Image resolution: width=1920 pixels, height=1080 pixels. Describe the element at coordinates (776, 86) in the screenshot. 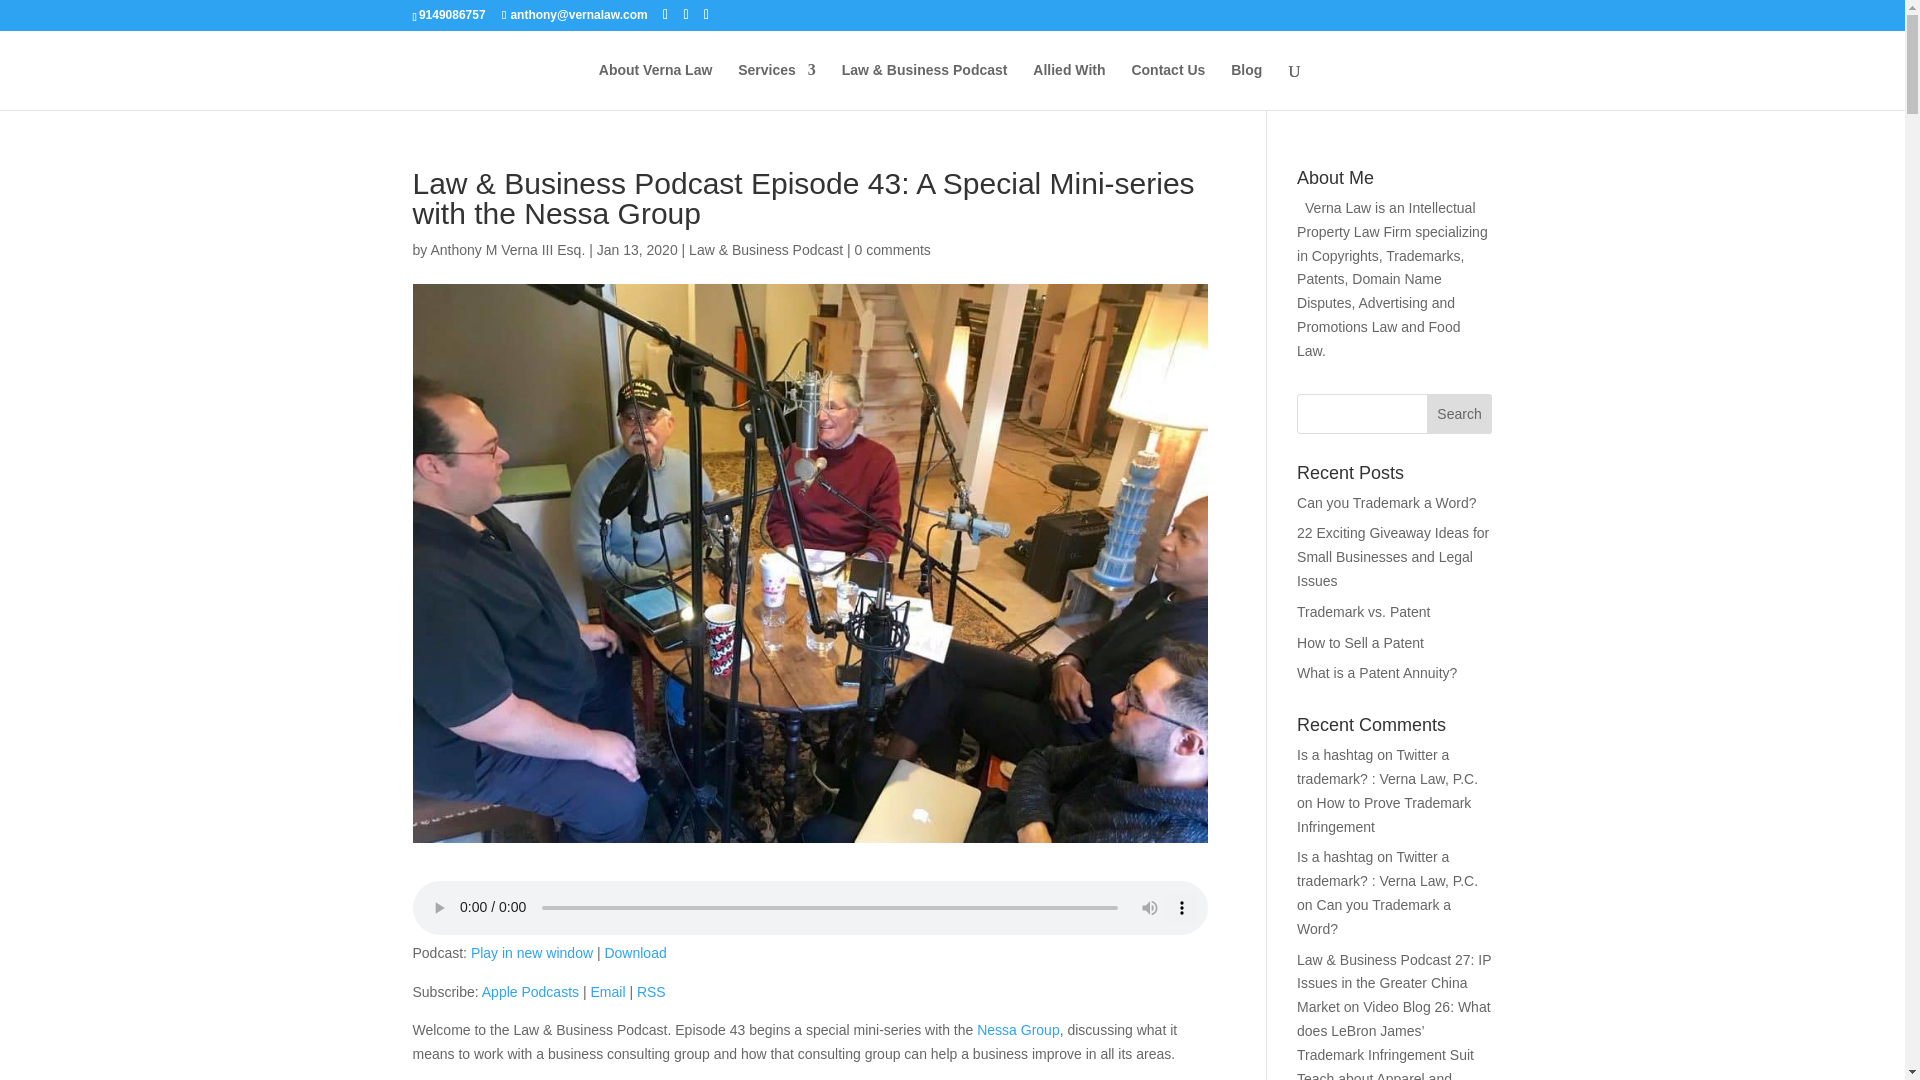

I see `Services` at that location.